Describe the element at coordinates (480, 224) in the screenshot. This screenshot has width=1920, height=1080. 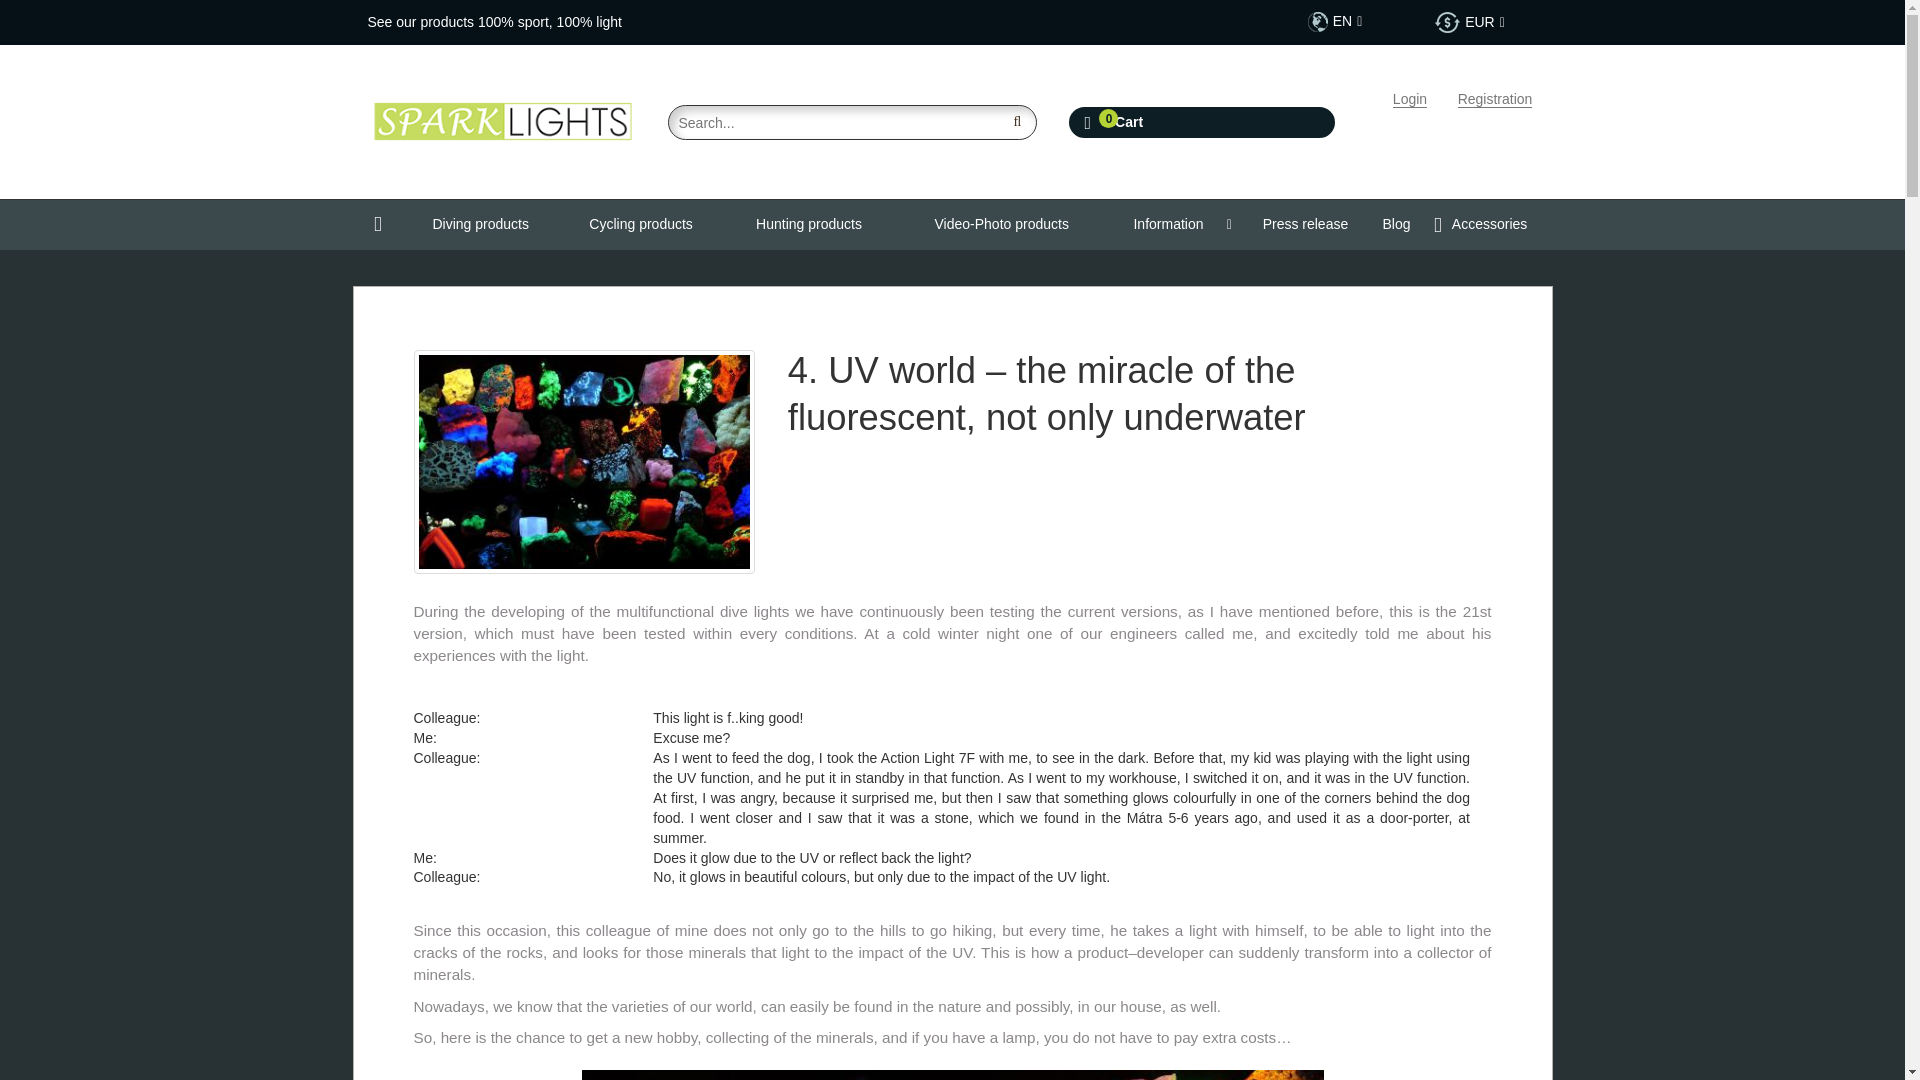
I see `Diving products` at that location.